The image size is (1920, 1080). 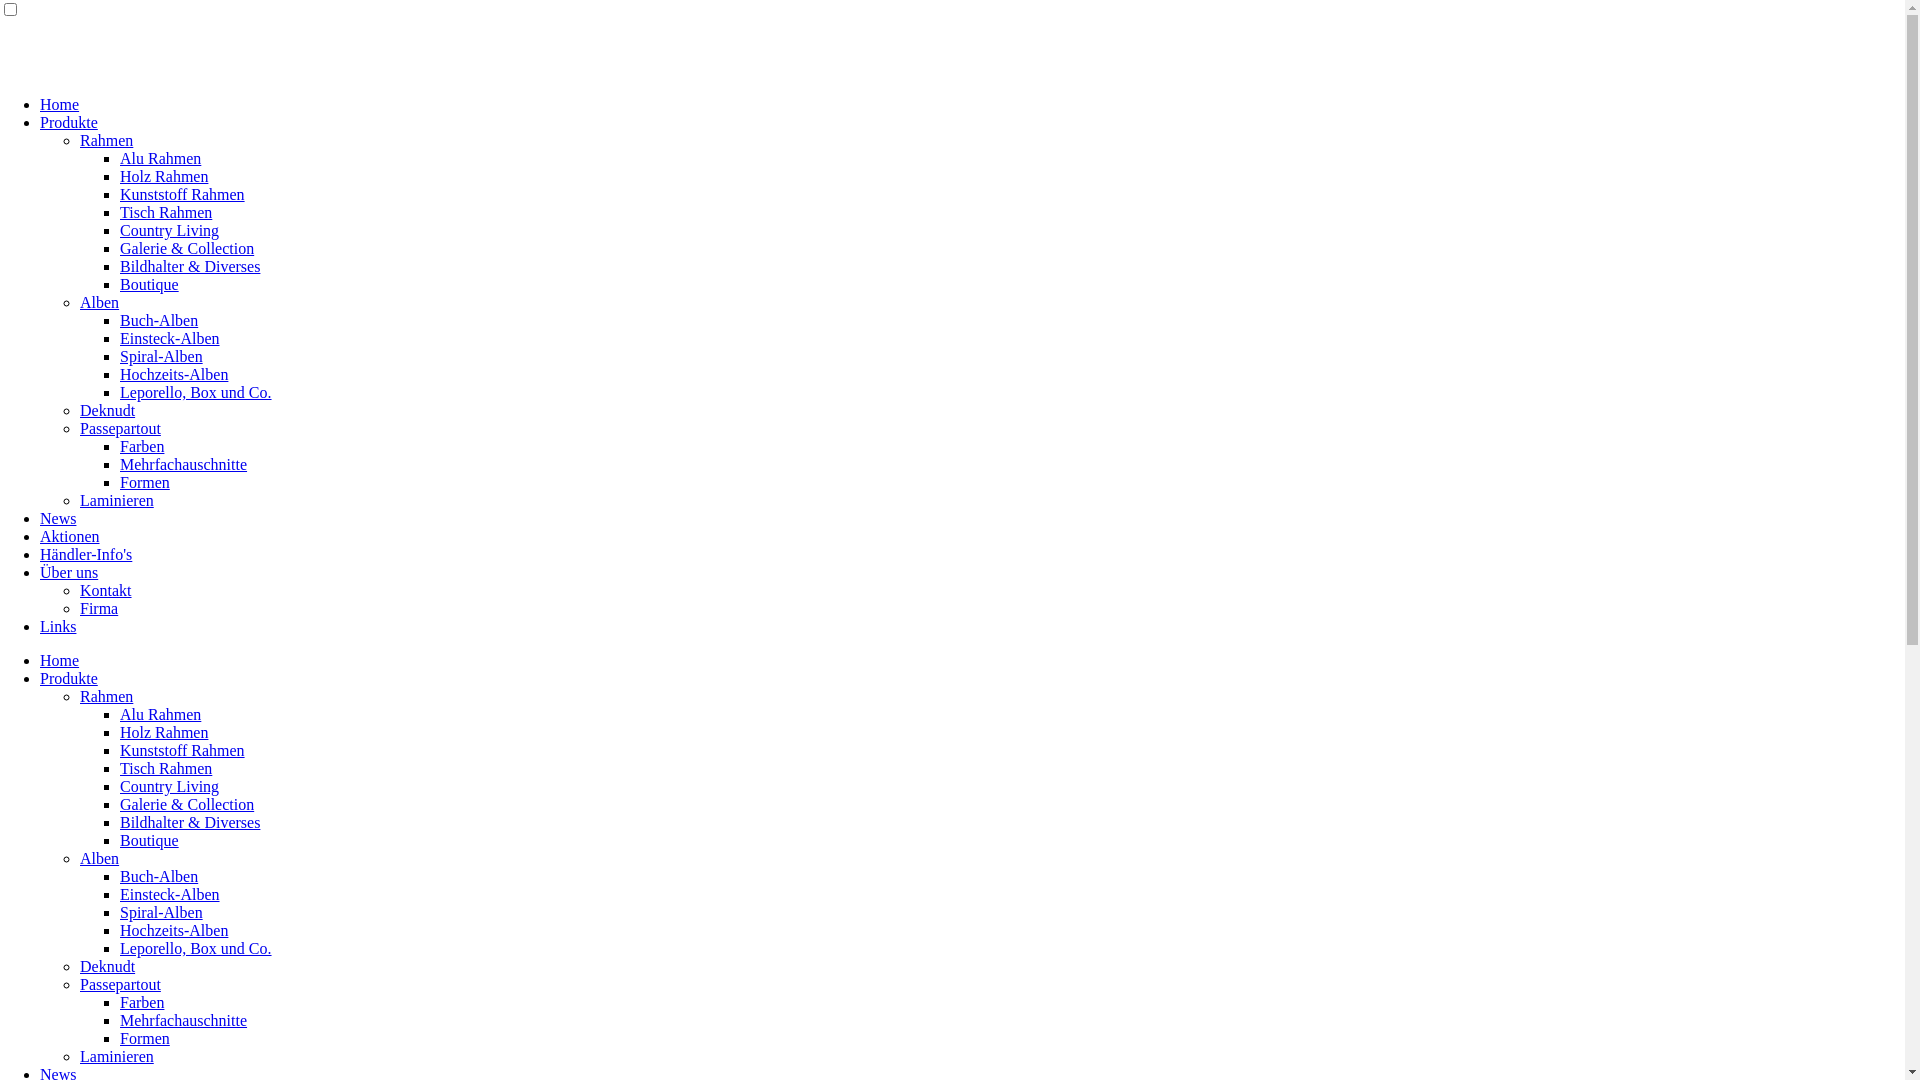 What do you see at coordinates (164, 176) in the screenshot?
I see `Holz Rahmen` at bounding box center [164, 176].